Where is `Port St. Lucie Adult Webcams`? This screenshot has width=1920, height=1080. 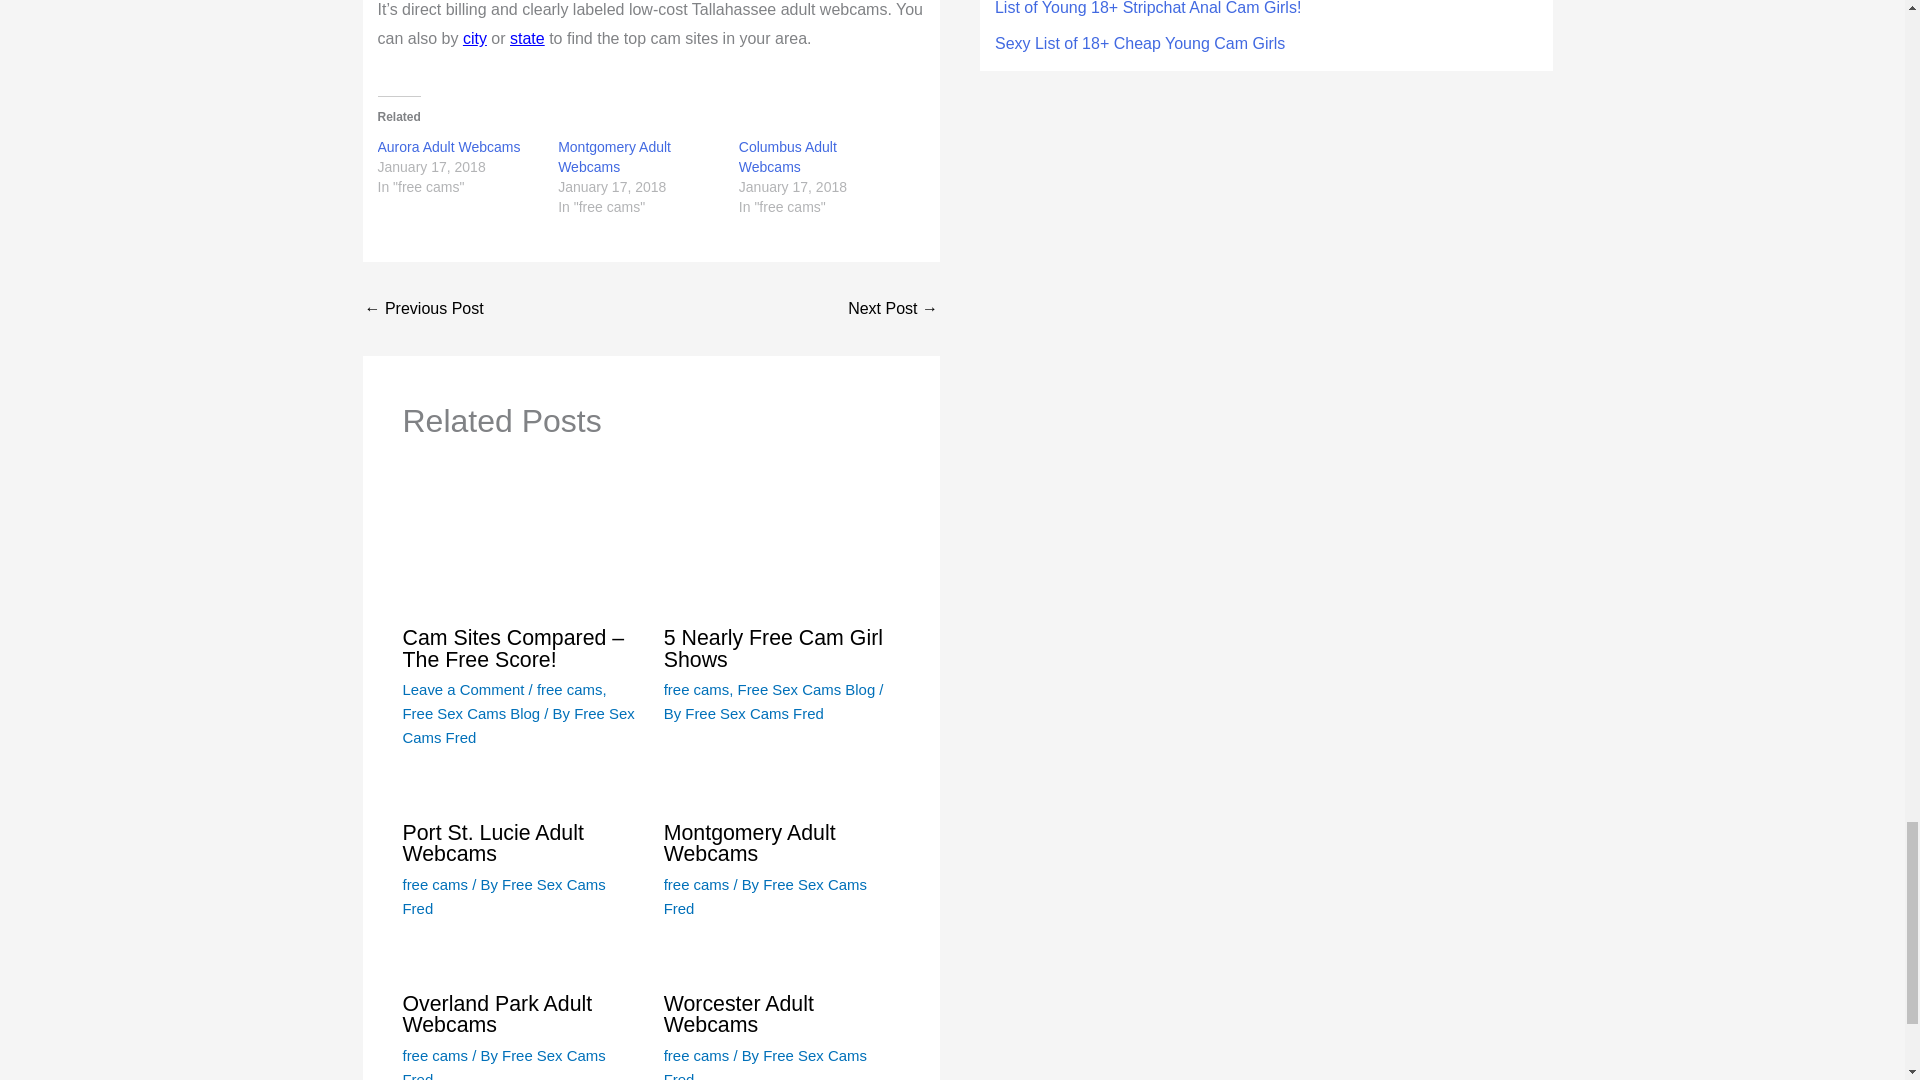
Port St. Lucie Adult Webcams is located at coordinates (424, 309).